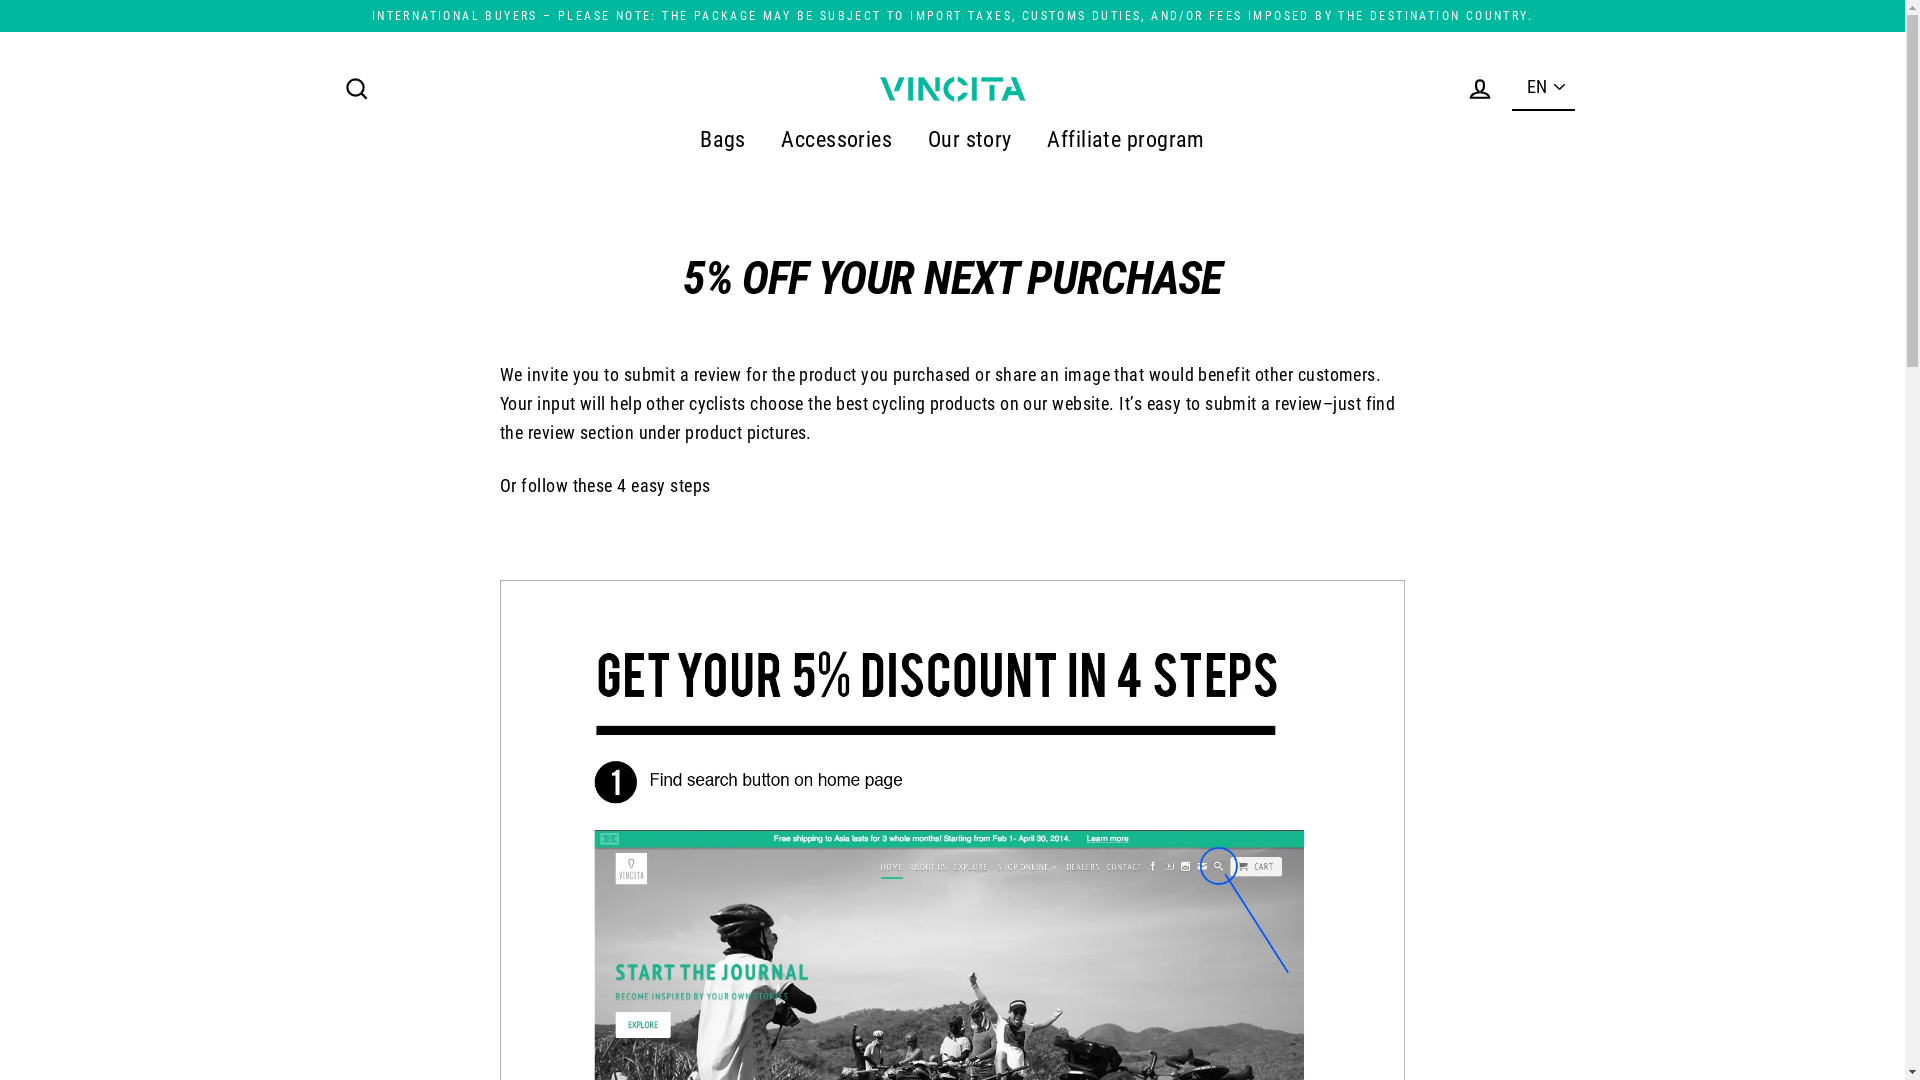 This screenshot has height=1080, width=1920. What do you see at coordinates (836, 140) in the screenshot?
I see `Accessories` at bounding box center [836, 140].